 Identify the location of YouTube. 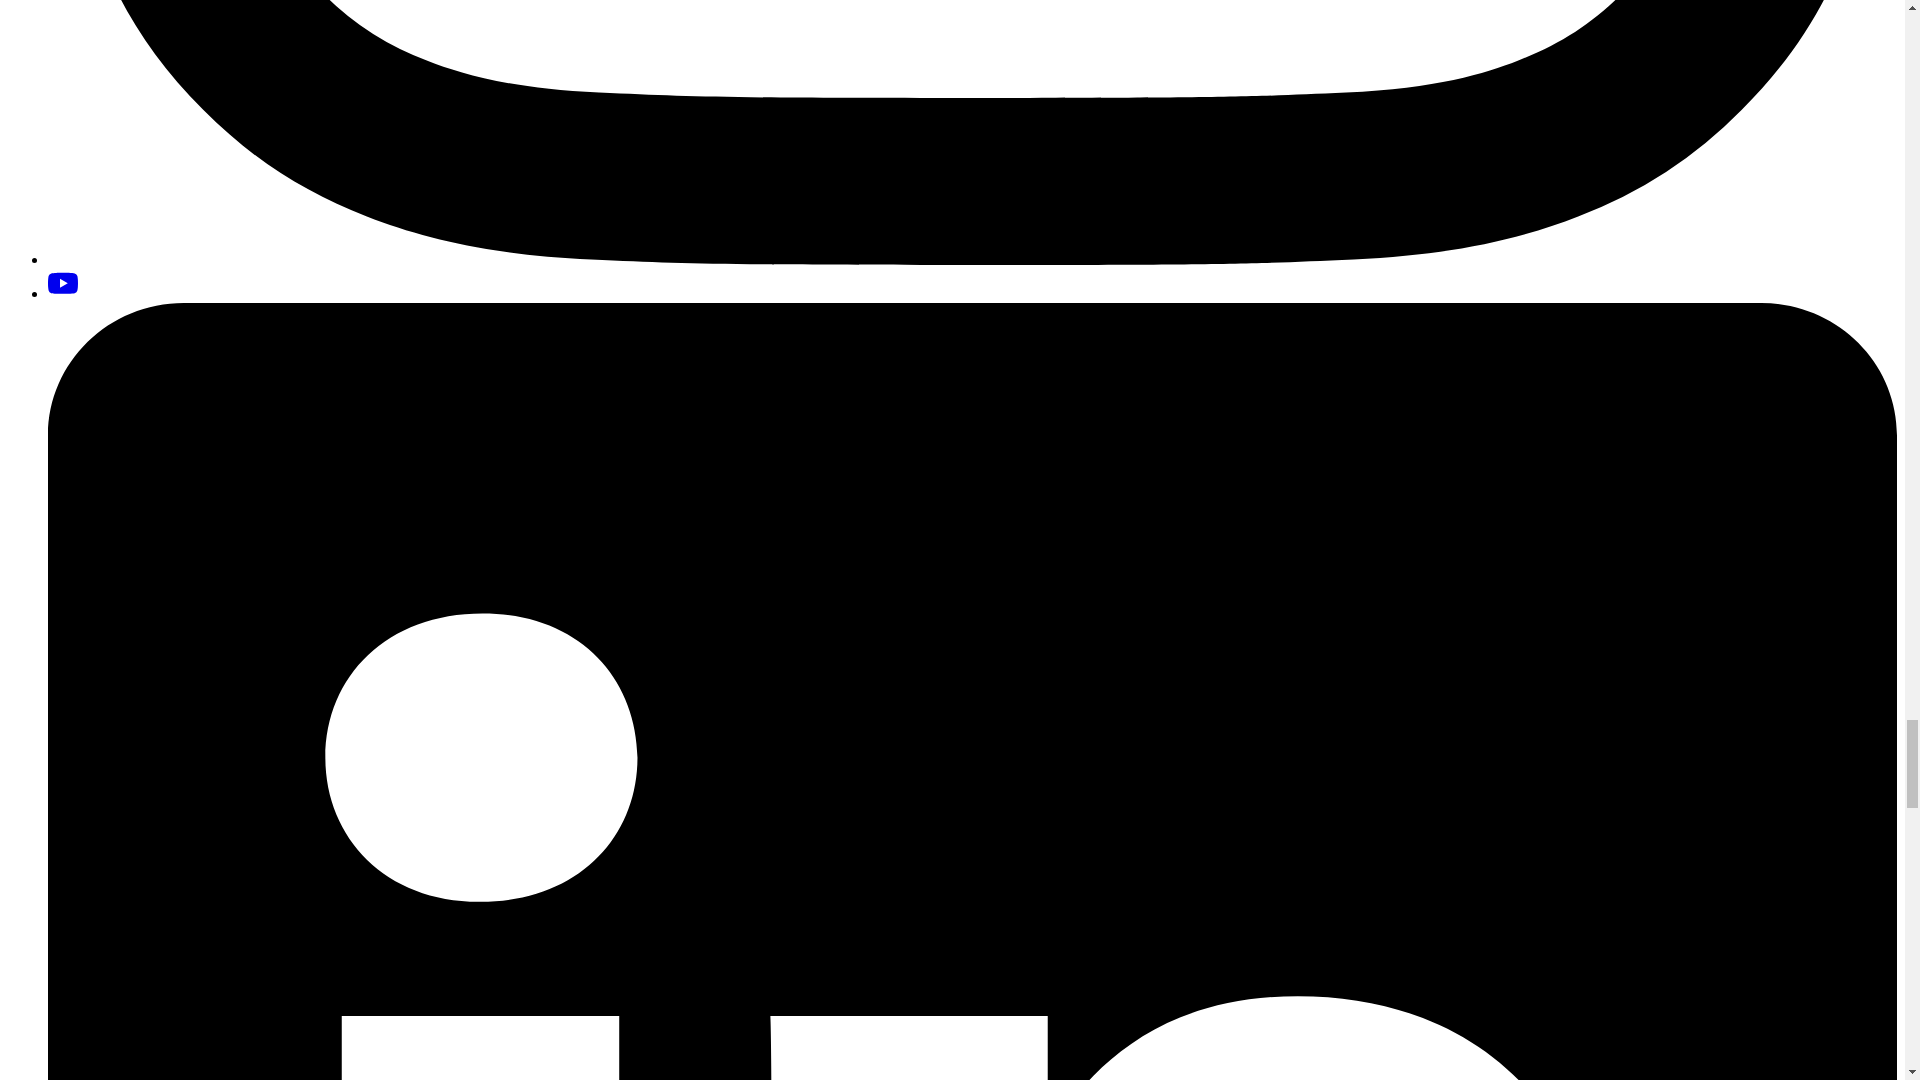
(63, 284).